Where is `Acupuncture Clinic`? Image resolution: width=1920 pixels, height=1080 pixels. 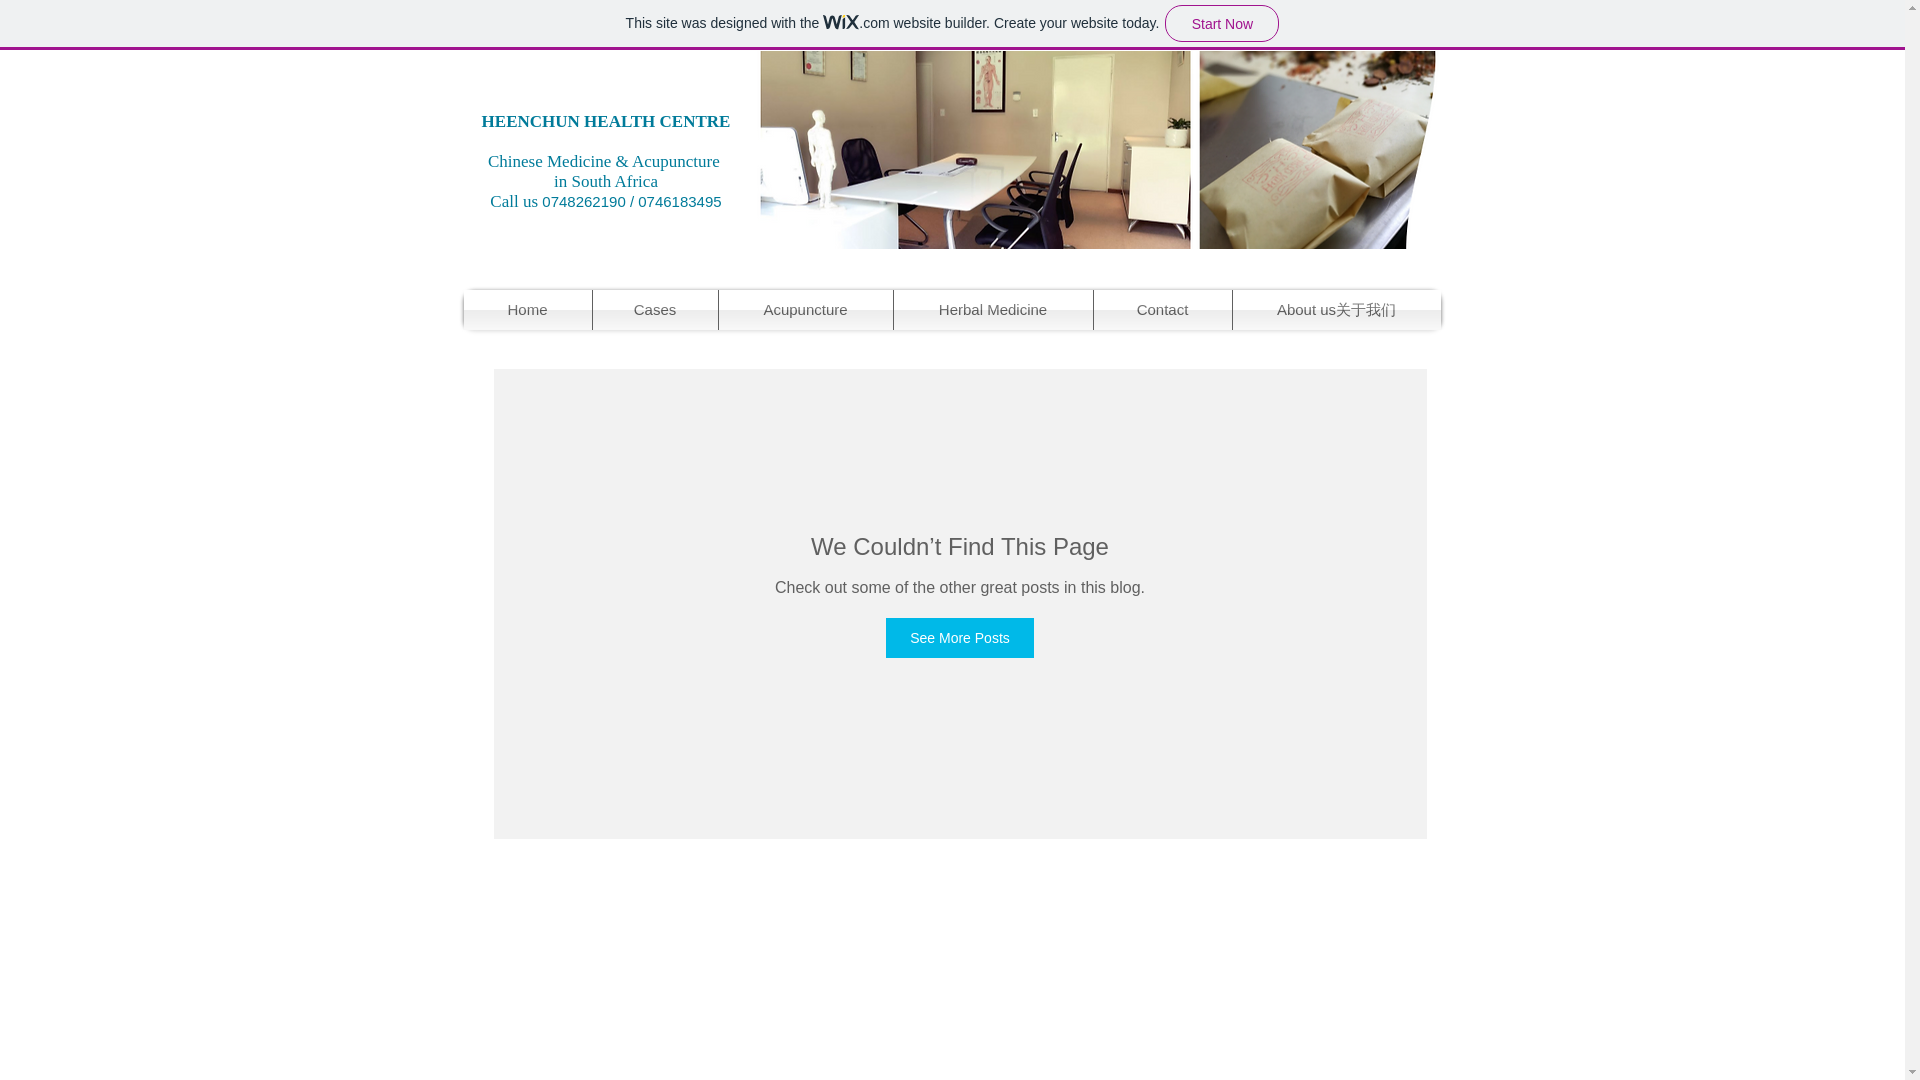 Acupuncture Clinic is located at coordinates (1097, 150).